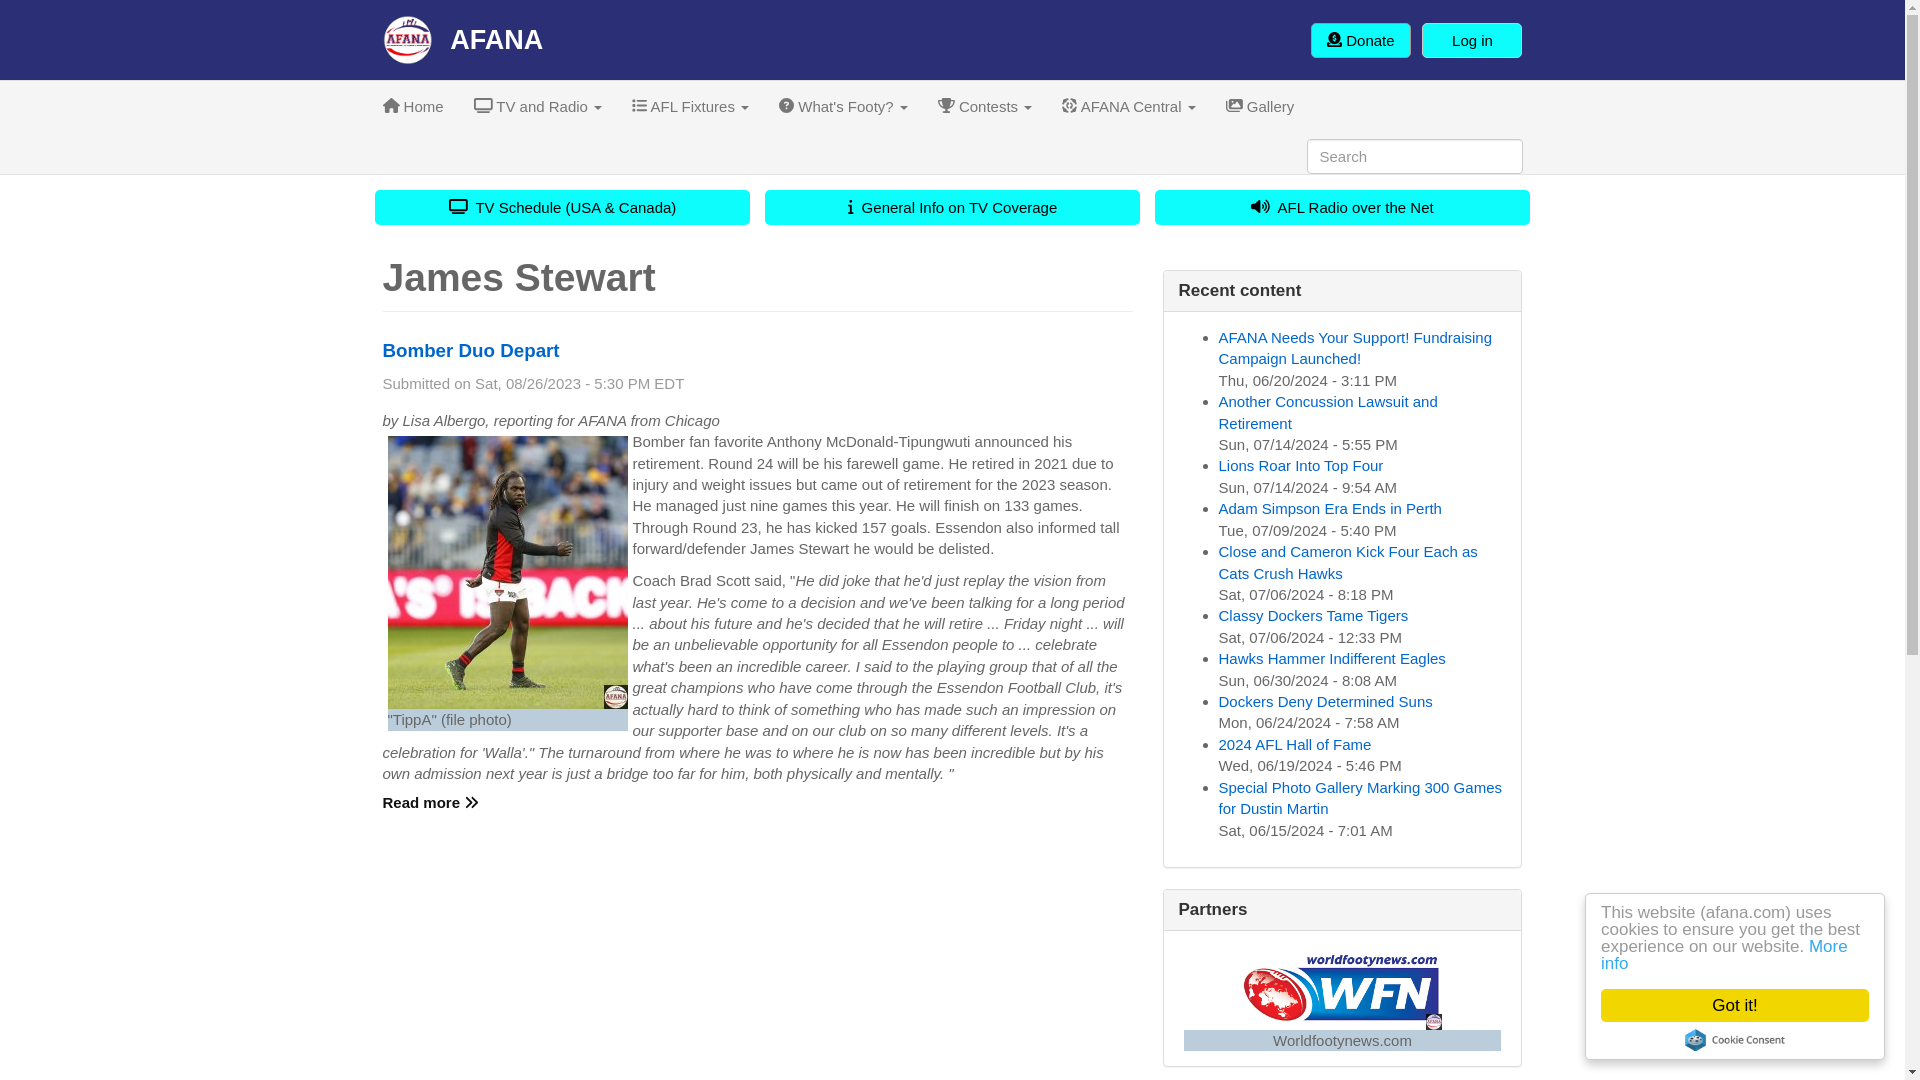 The width and height of the screenshot is (1920, 1080). What do you see at coordinates (413, 106) in the screenshot?
I see `Home` at bounding box center [413, 106].